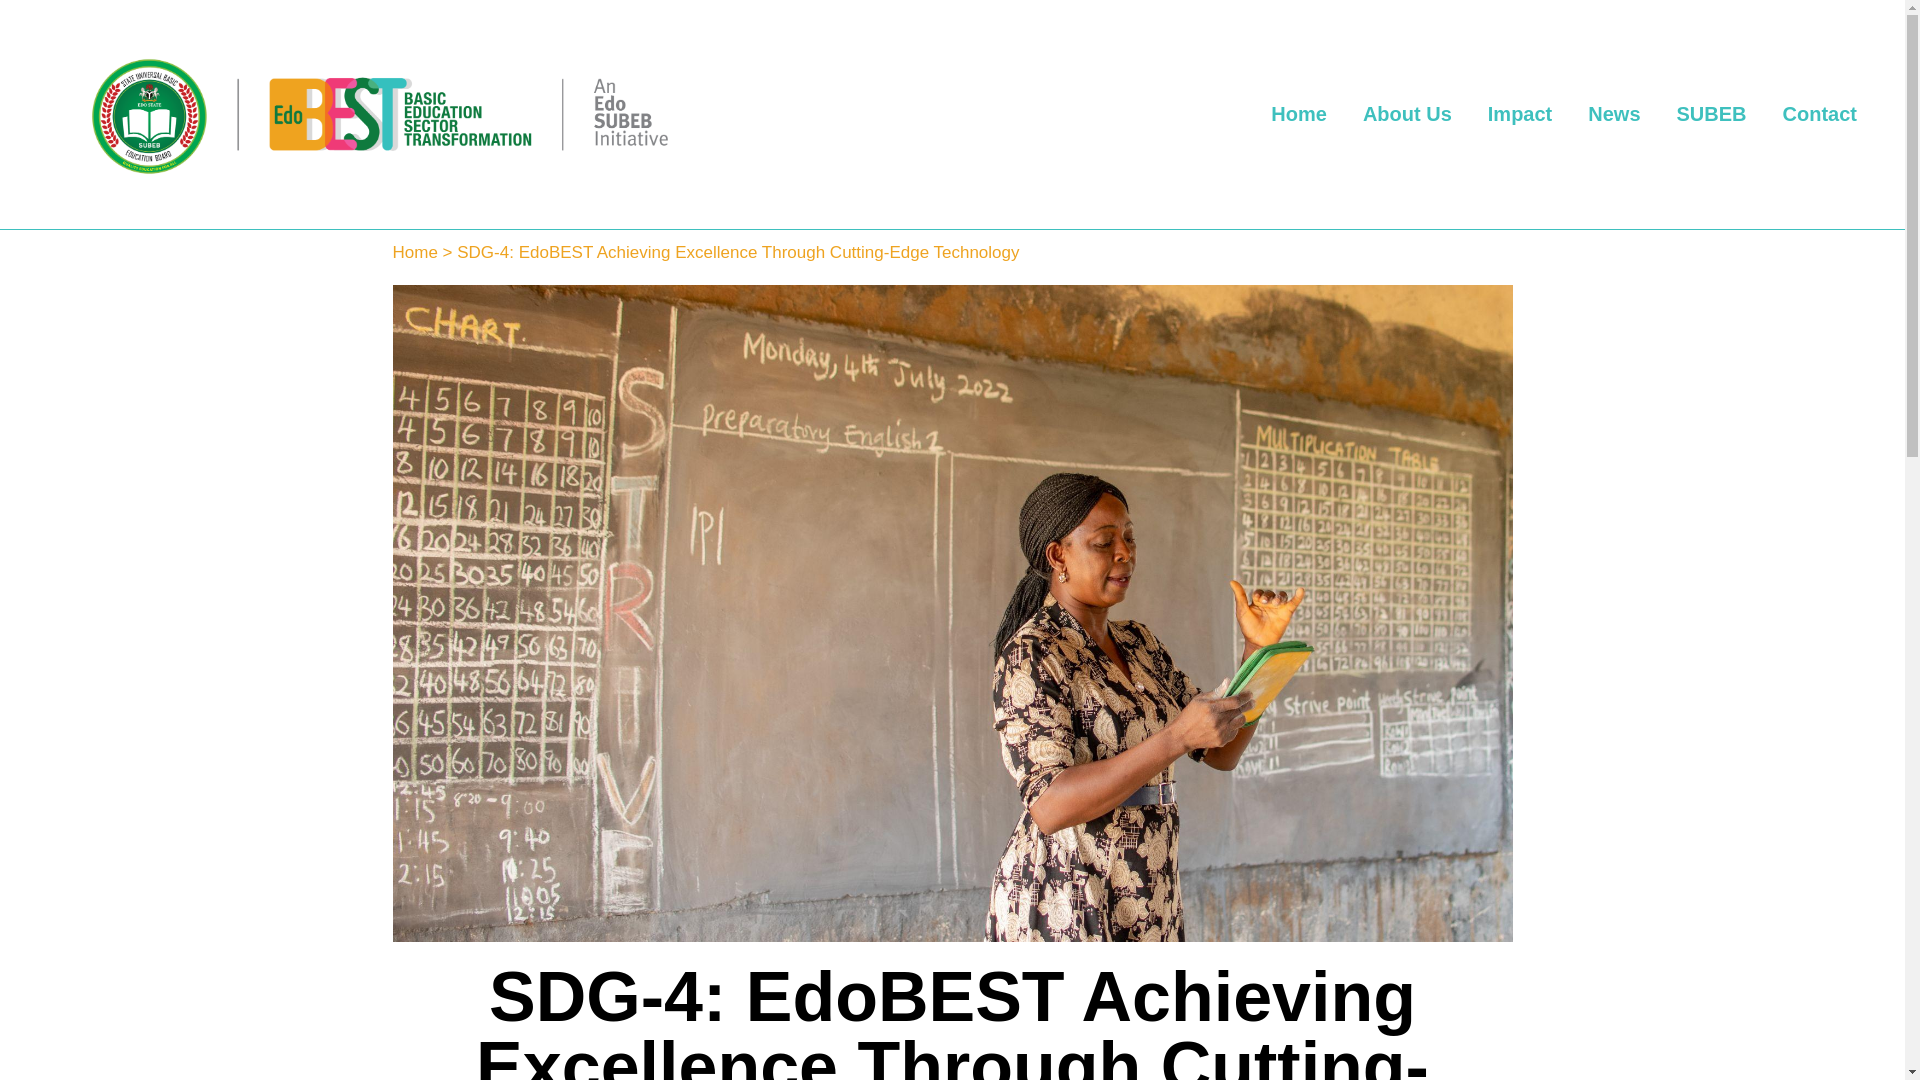 Image resolution: width=1920 pixels, height=1080 pixels. I want to click on Impact, so click(1520, 114).